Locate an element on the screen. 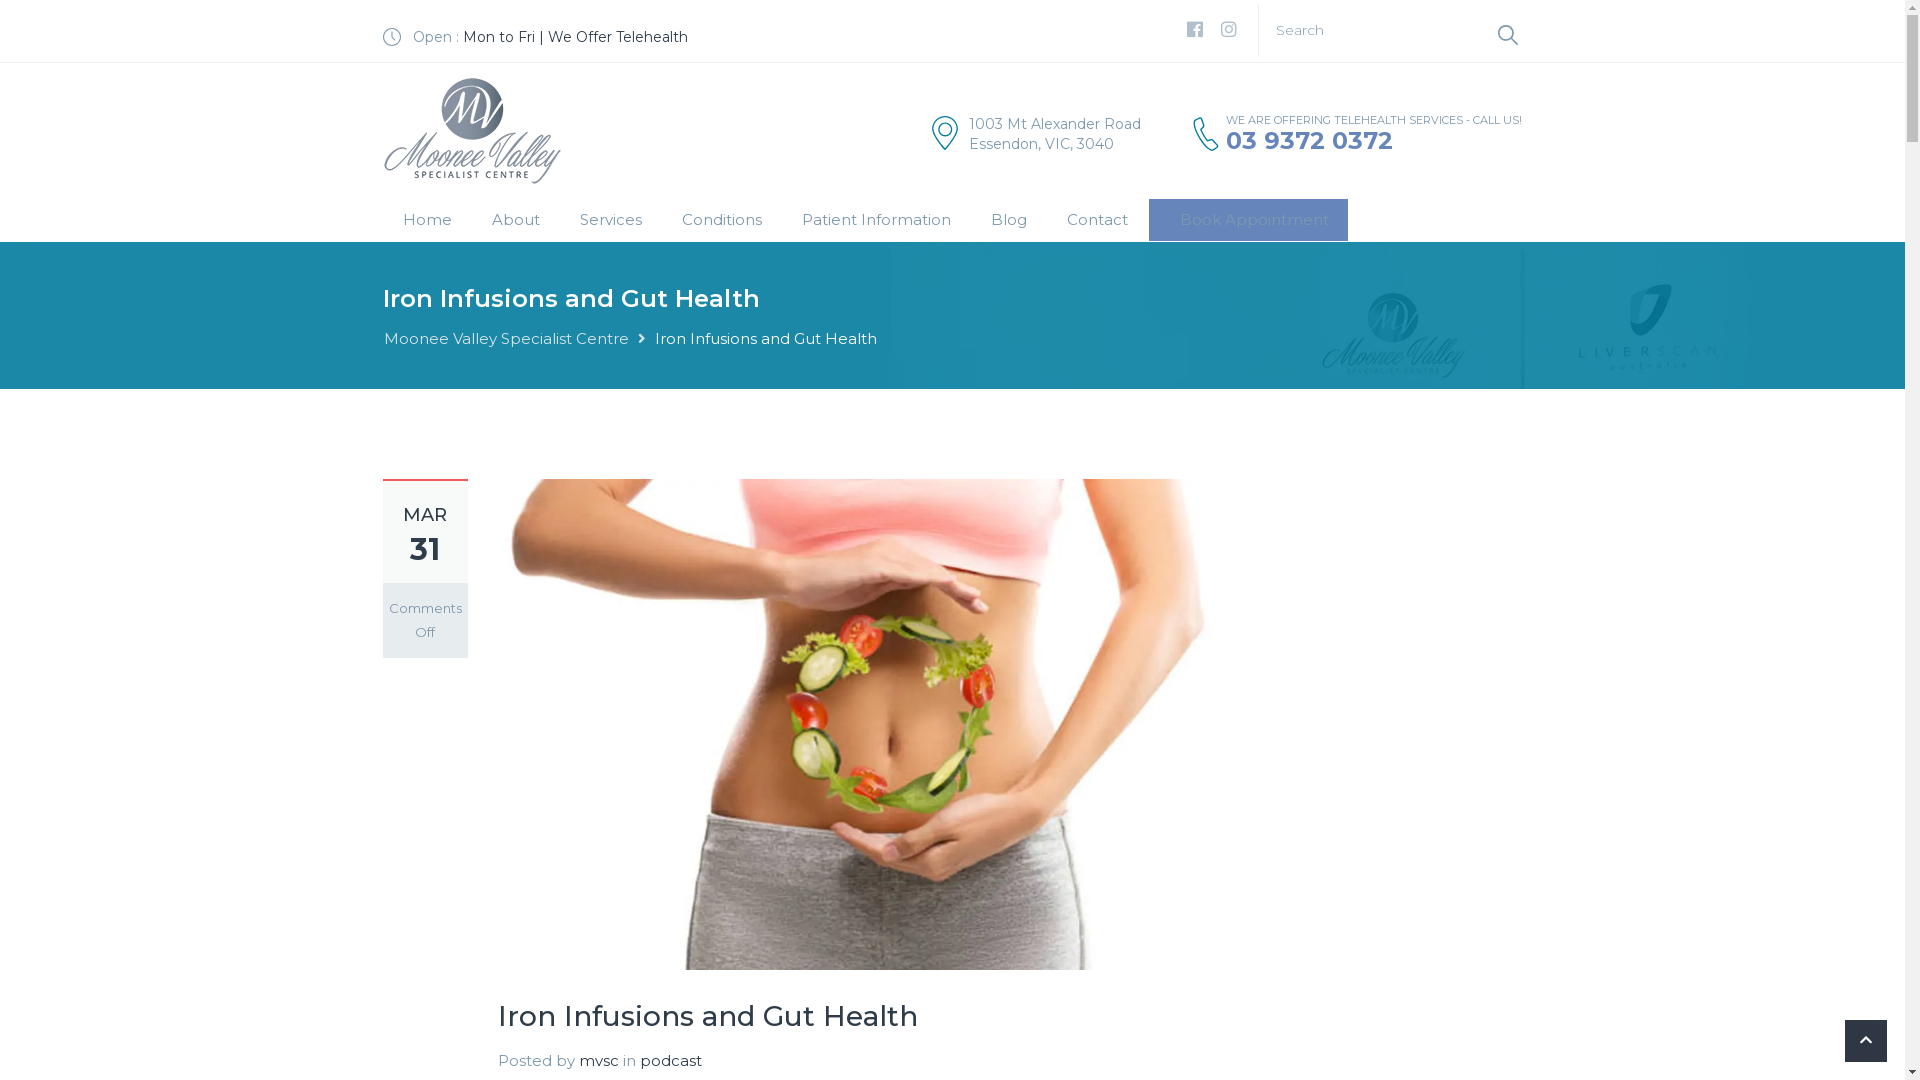  Contact is located at coordinates (1098, 220).